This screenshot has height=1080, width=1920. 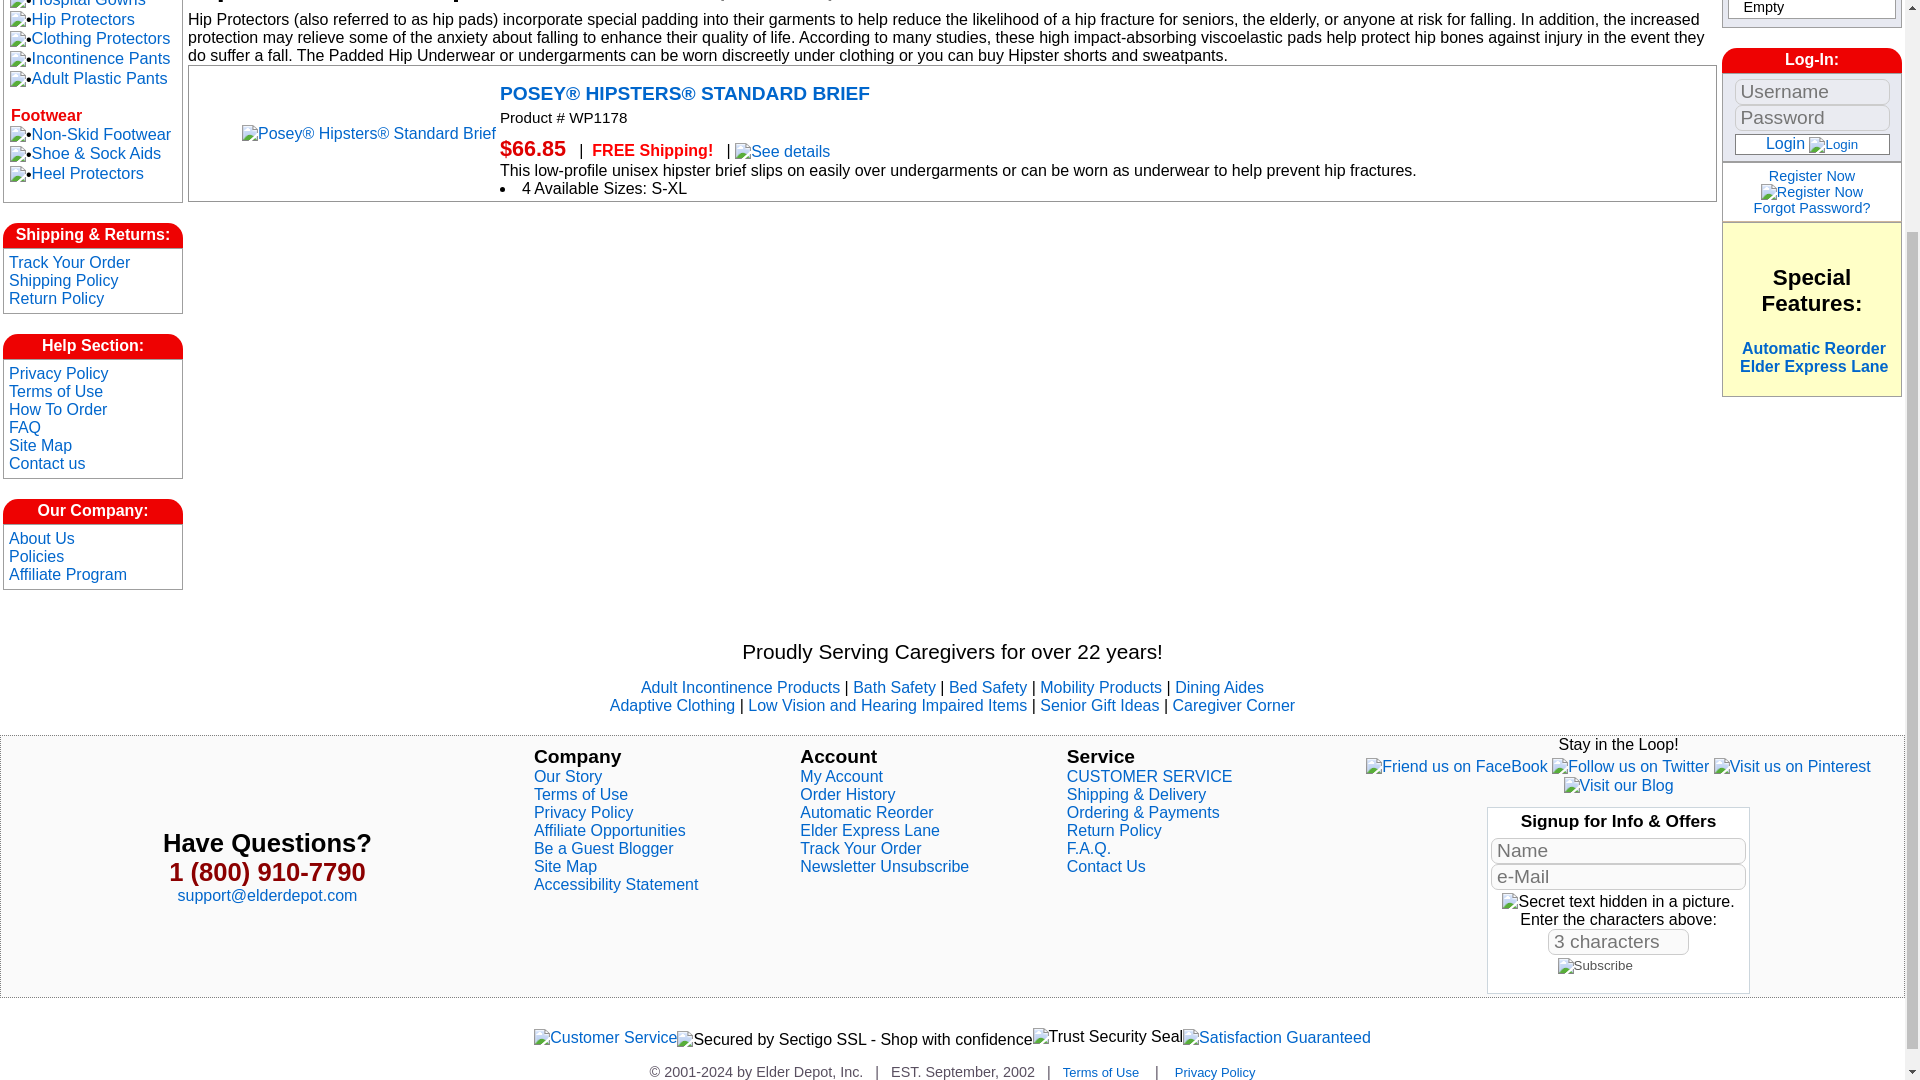 I want to click on Hospital Gowns, so click(x=88, y=4).